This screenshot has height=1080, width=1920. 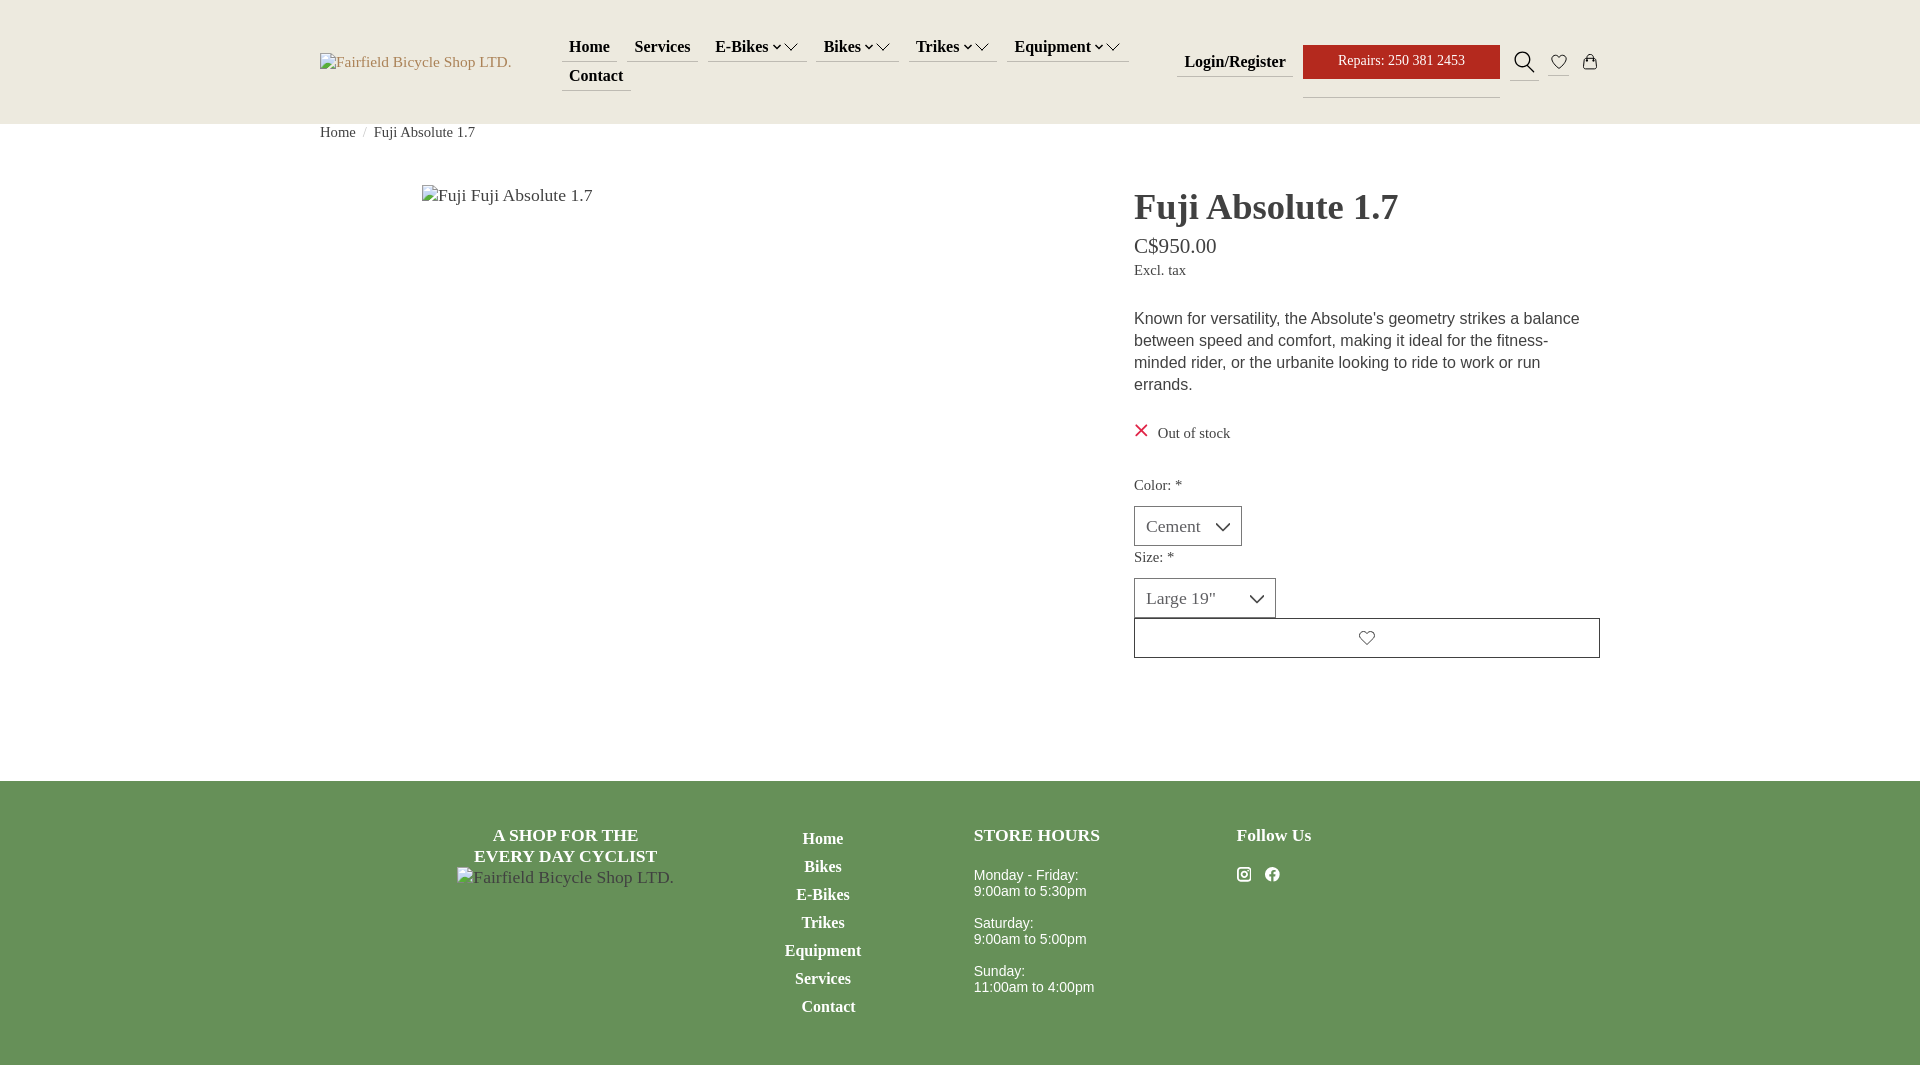 I want to click on Home, so click(x=590, y=46).